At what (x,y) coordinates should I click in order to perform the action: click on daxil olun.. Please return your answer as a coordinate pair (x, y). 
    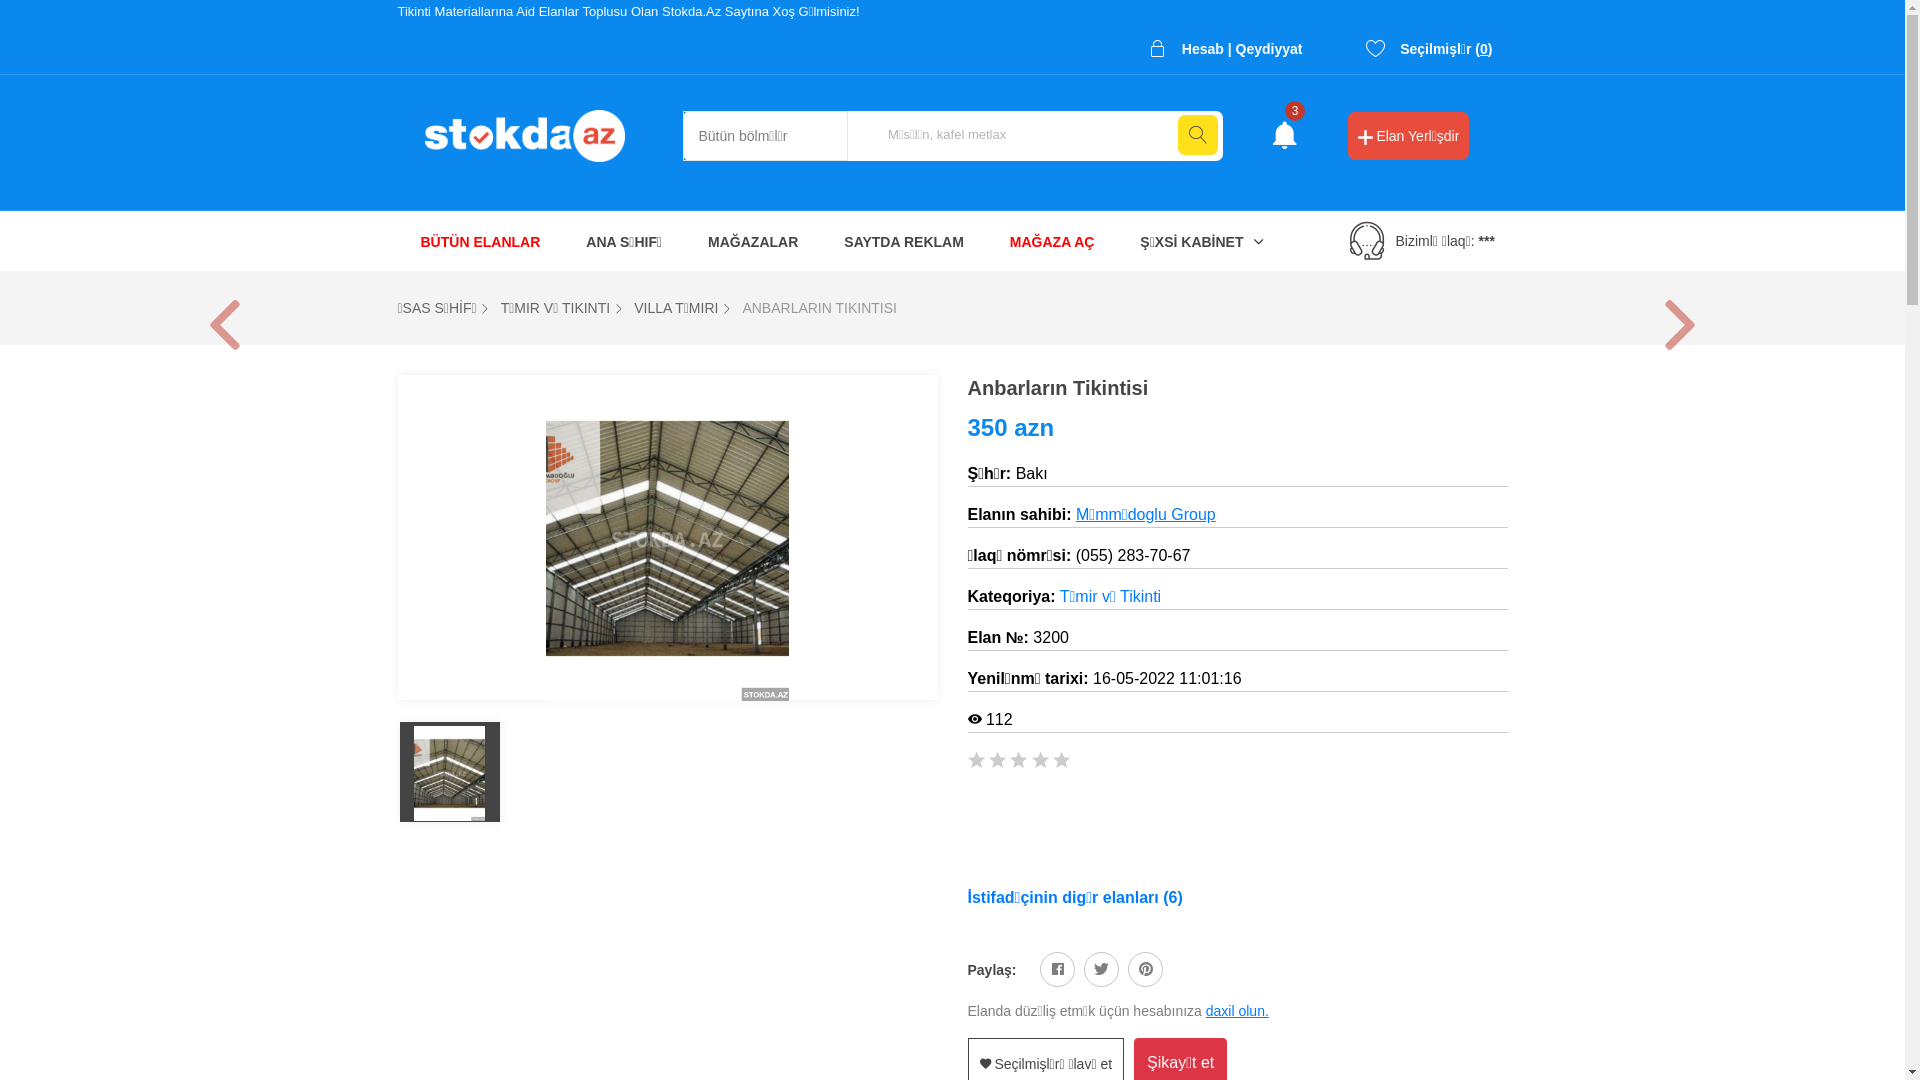
    Looking at the image, I should click on (1238, 1011).